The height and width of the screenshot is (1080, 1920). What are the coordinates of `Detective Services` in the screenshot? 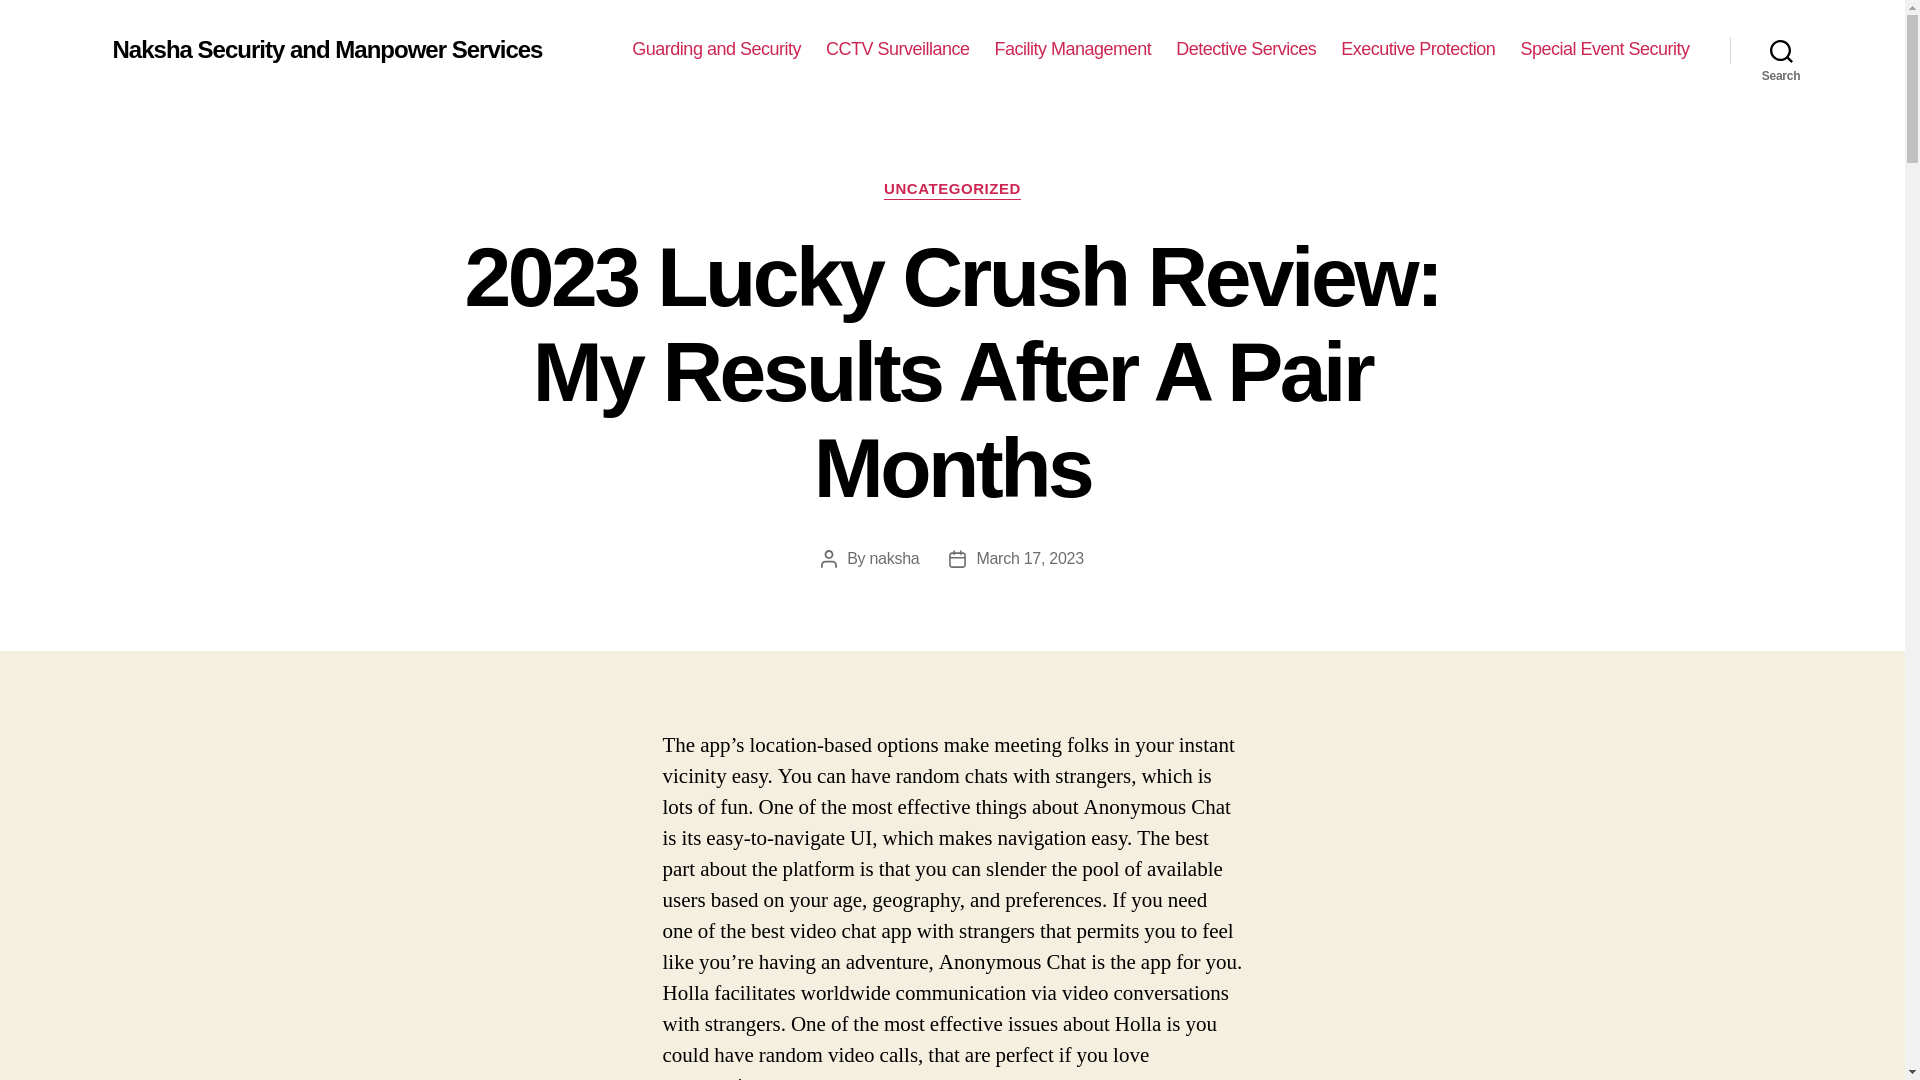 It's located at (1245, 49).